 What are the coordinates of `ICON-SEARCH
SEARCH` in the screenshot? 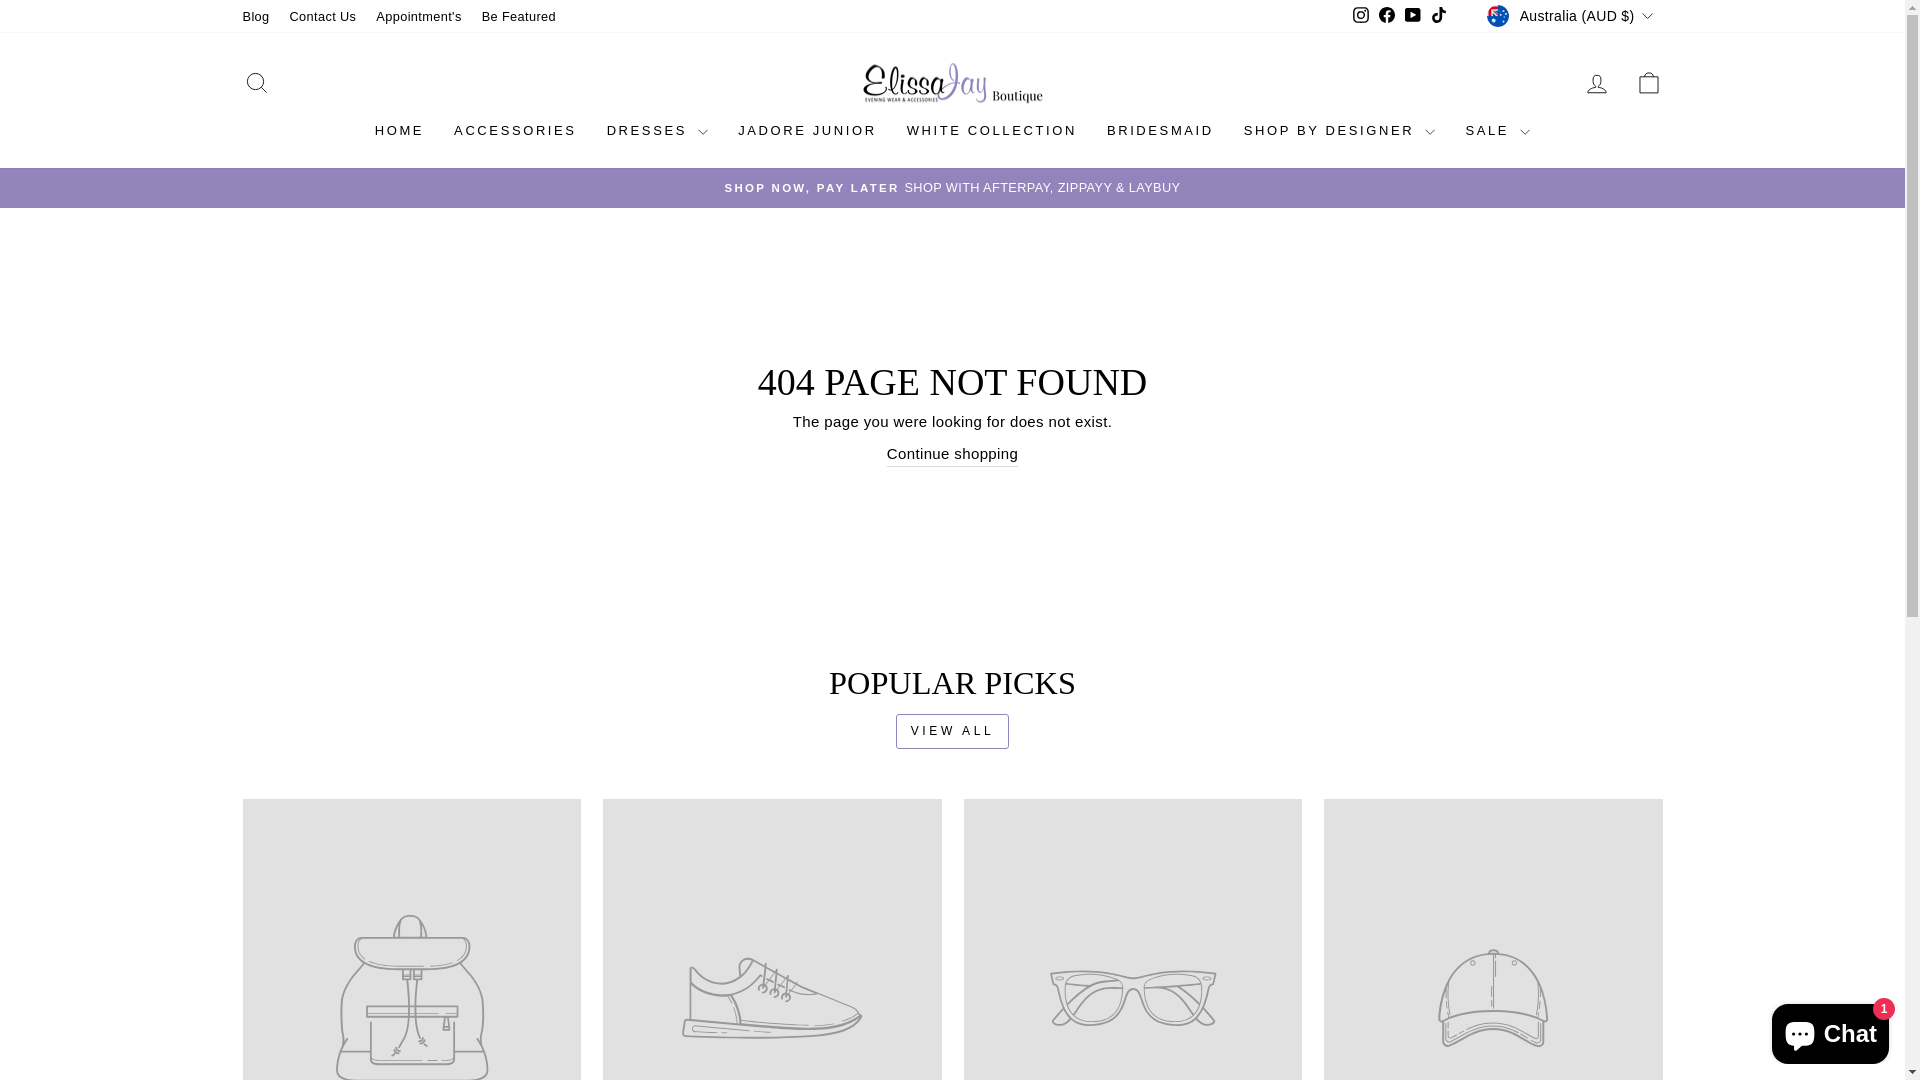 It's located at (256, 84).